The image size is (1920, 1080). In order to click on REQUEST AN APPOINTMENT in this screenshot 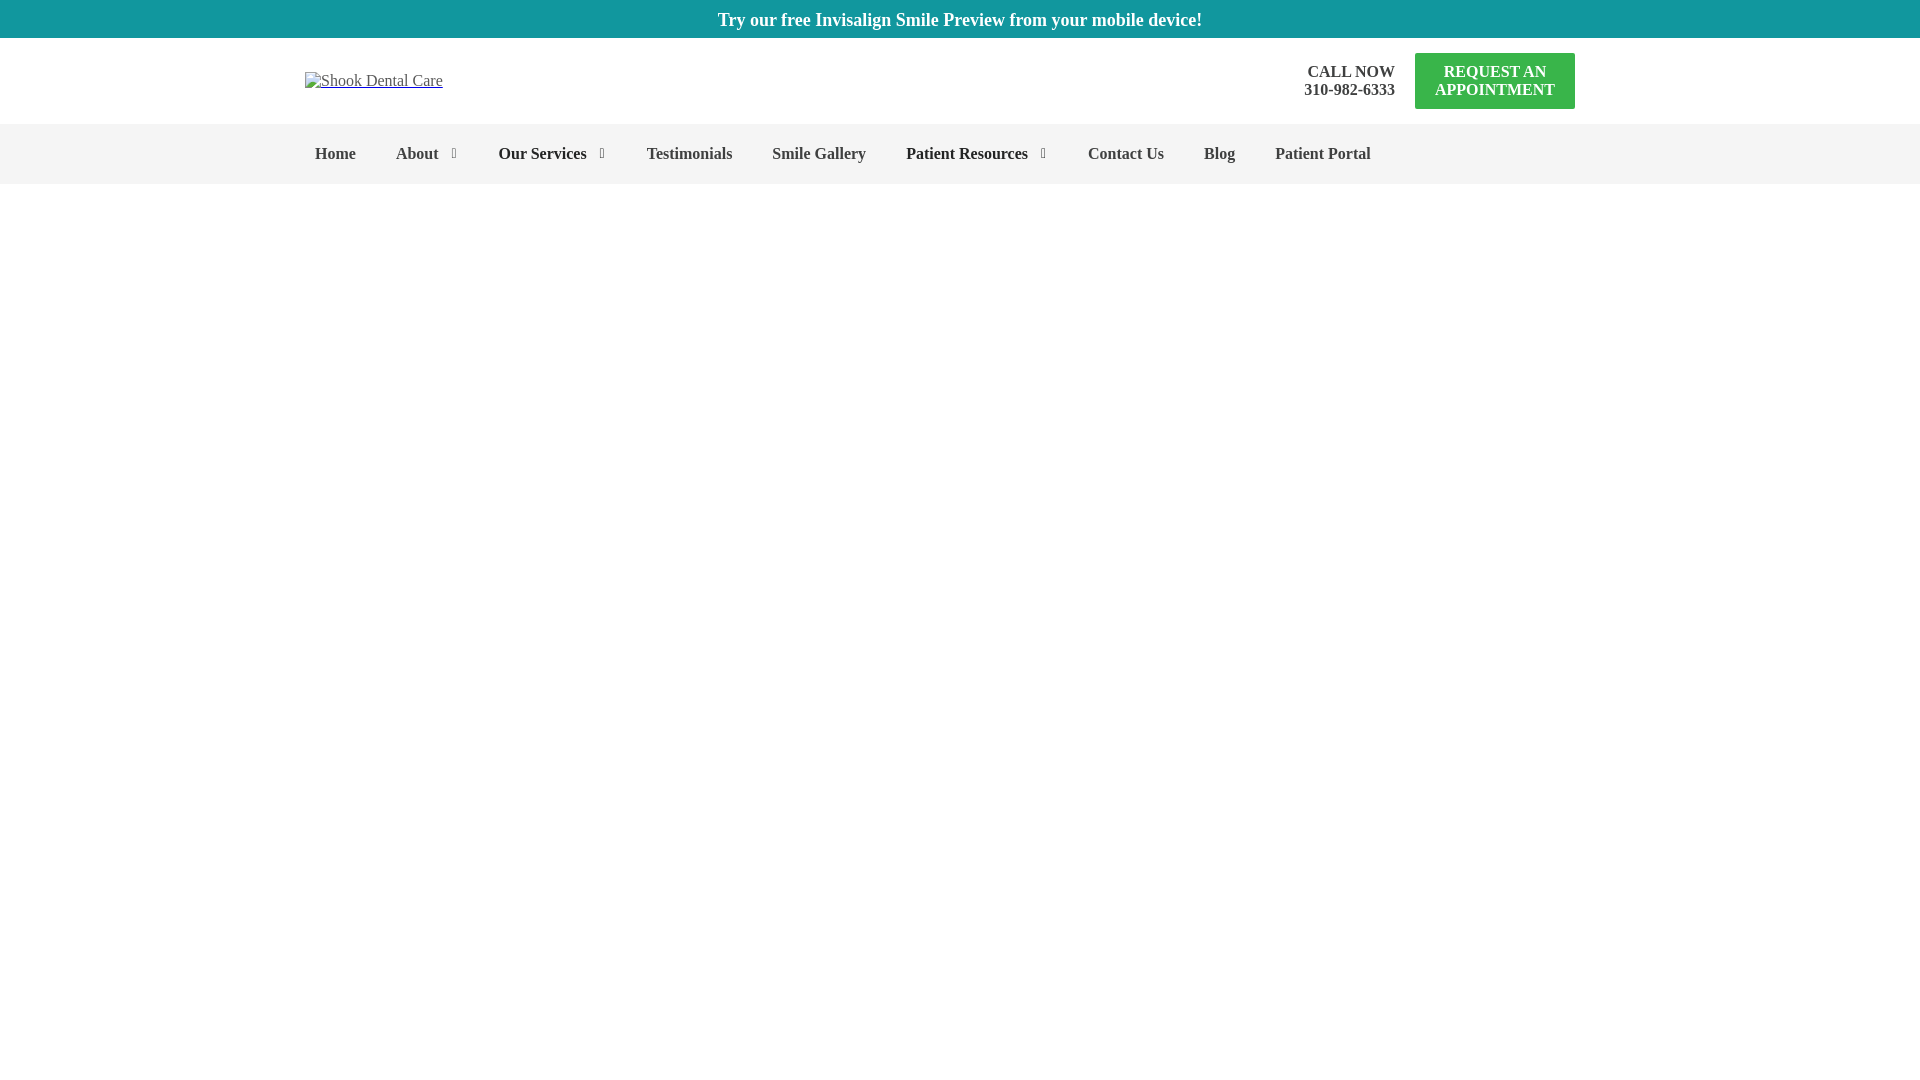, I will do `click(1349, 80)`.